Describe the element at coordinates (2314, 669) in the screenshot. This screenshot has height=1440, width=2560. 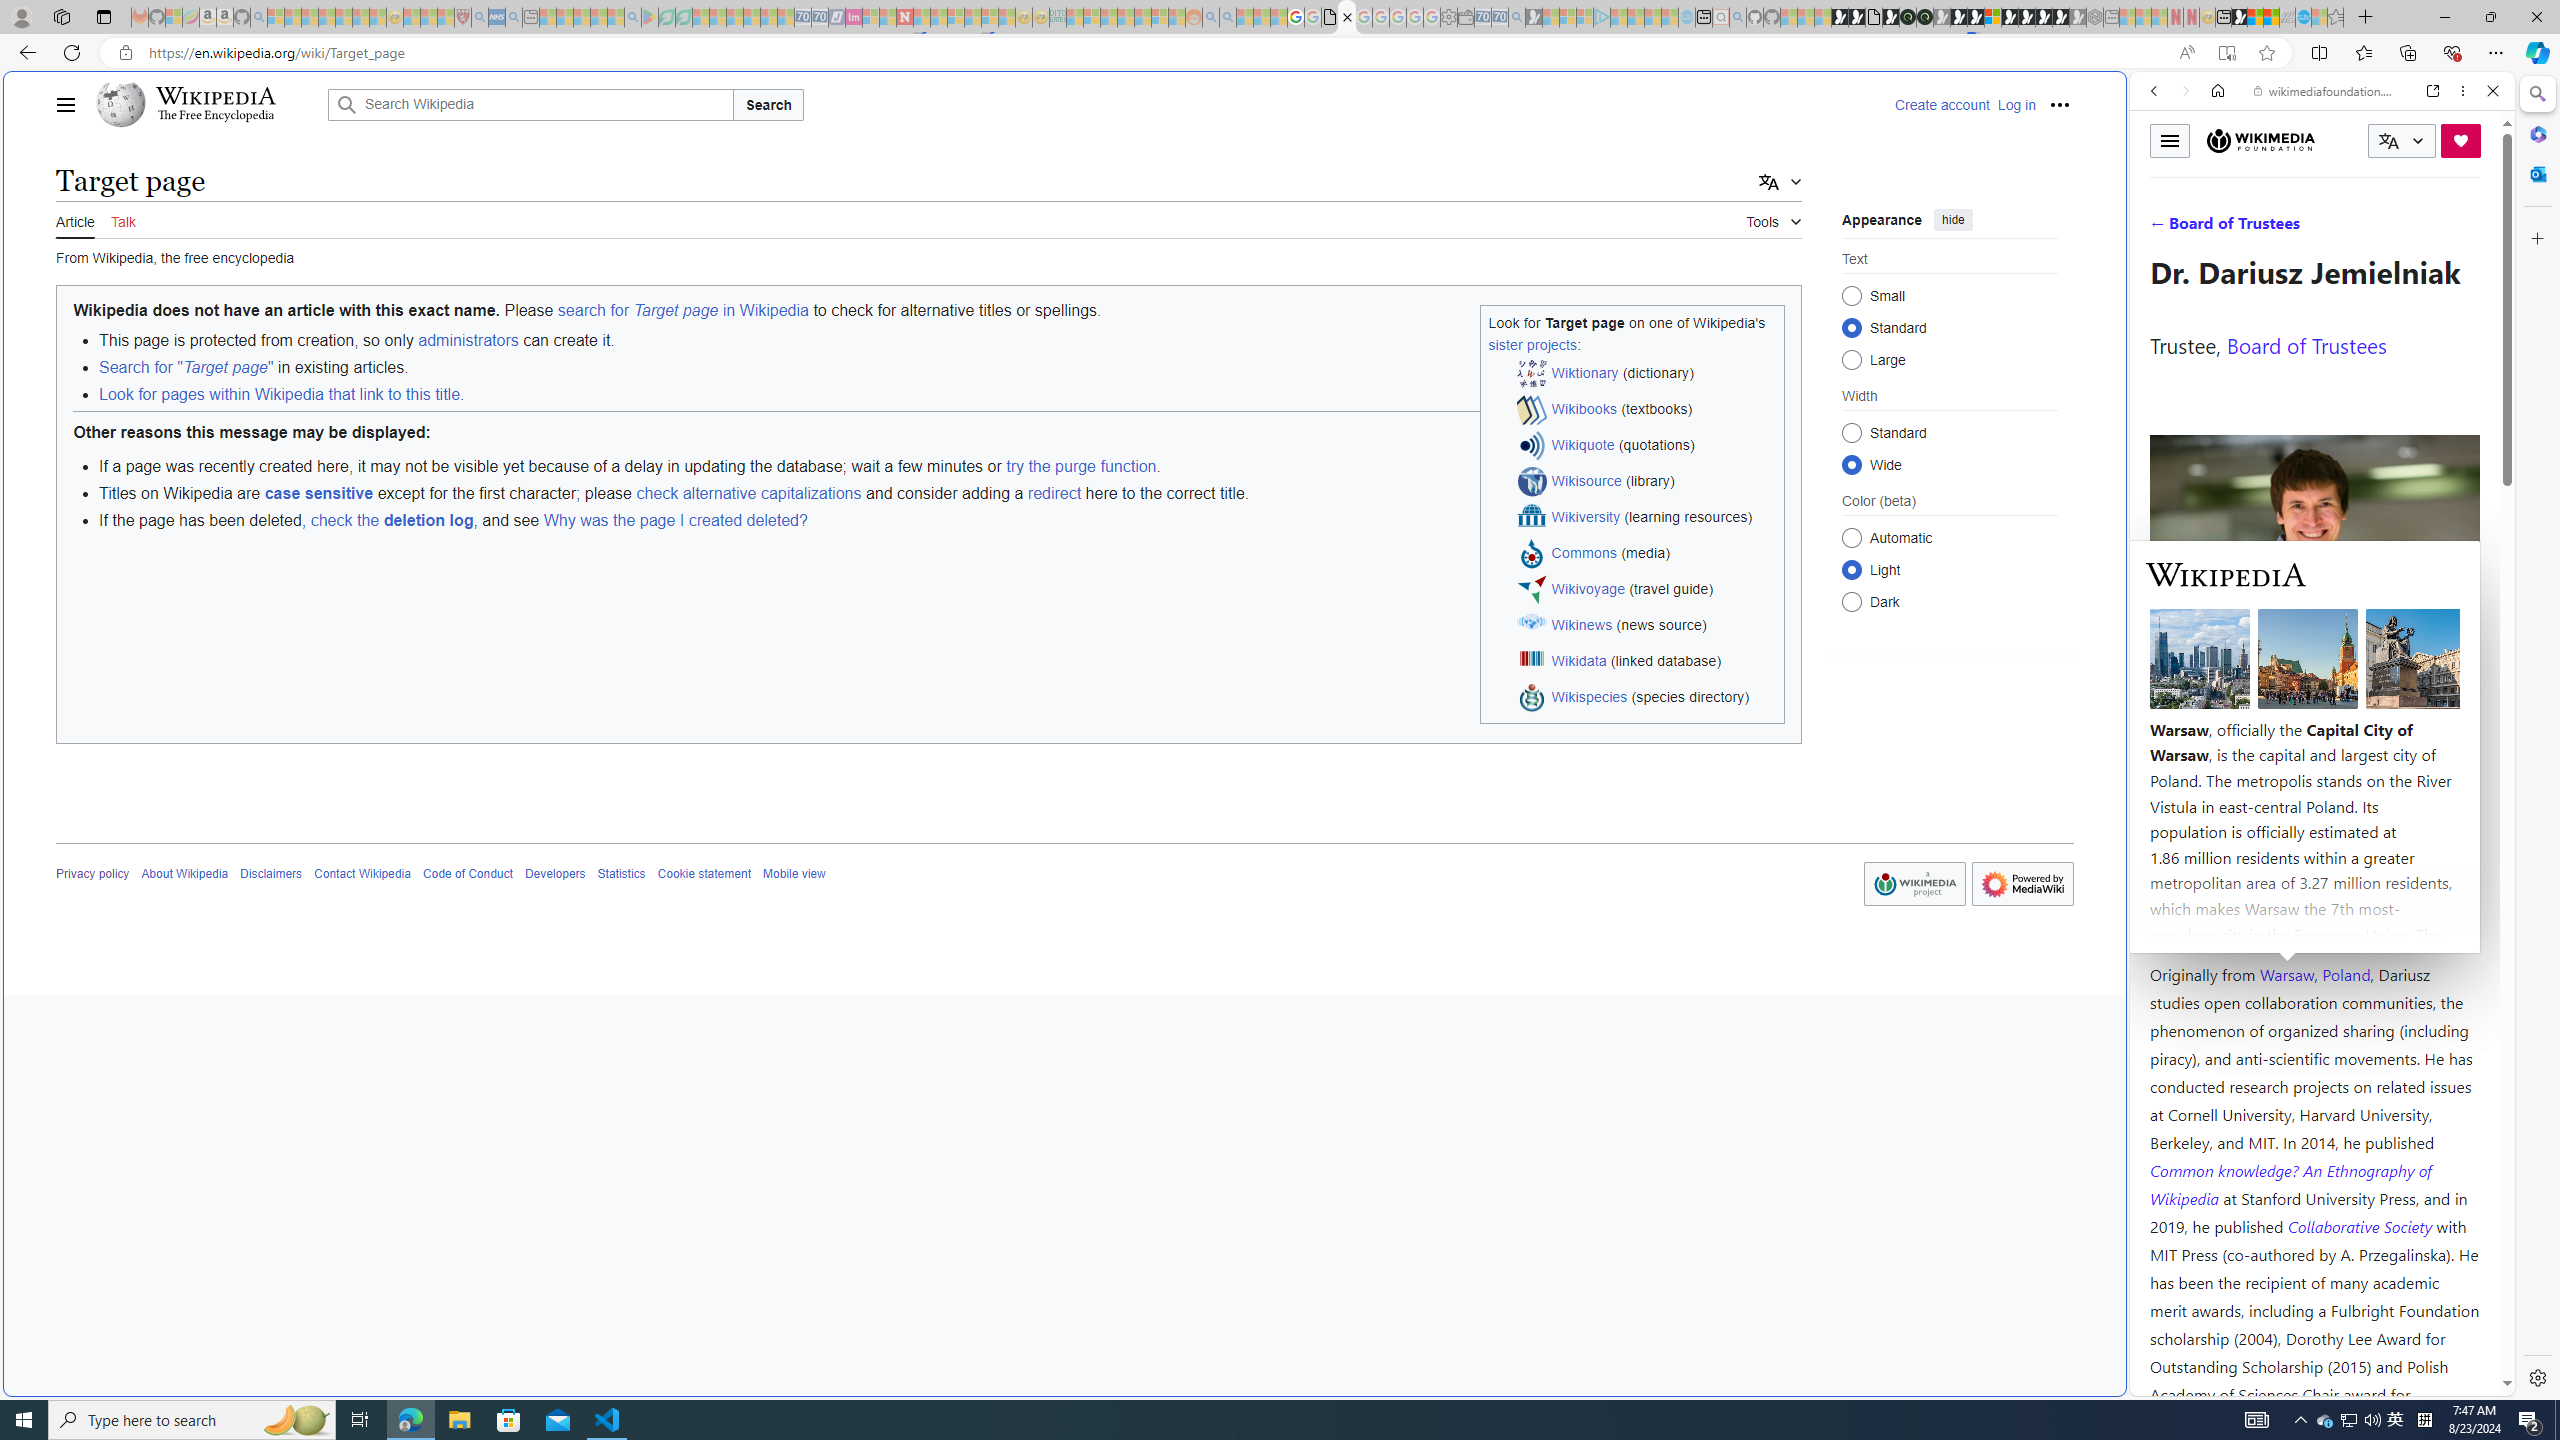
I see `Wiktionary` at that location.